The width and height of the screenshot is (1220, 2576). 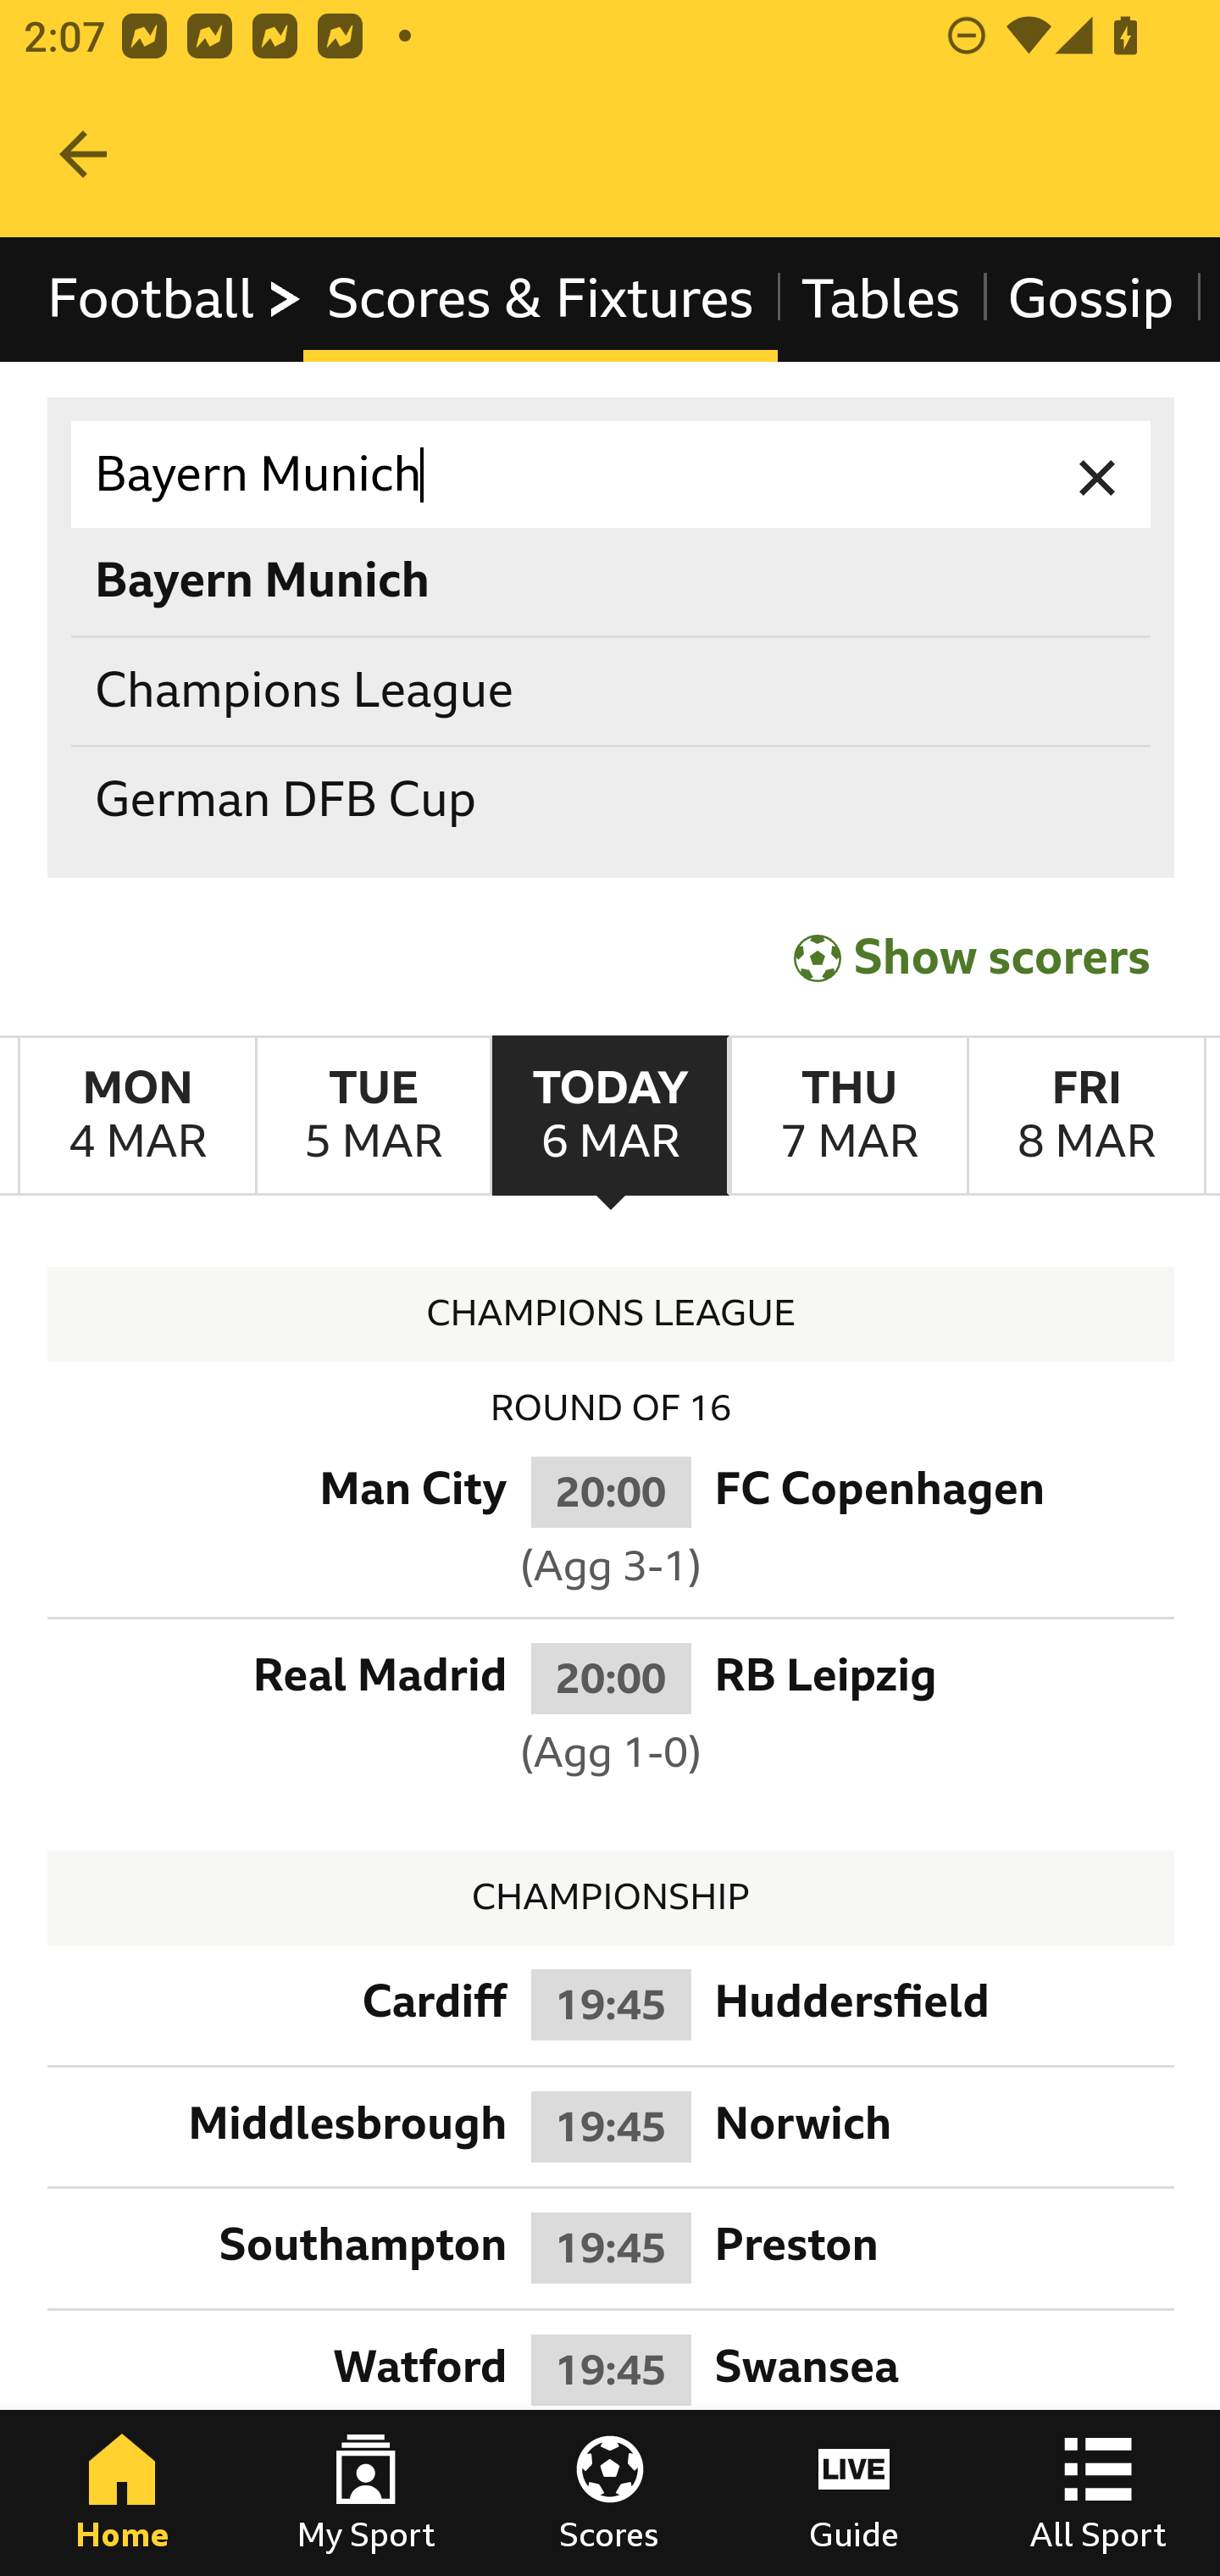 What do you see at coordinates (612, 802) in the screenshot?
I see `German DFB Cup` at bounding box center [612, 802].